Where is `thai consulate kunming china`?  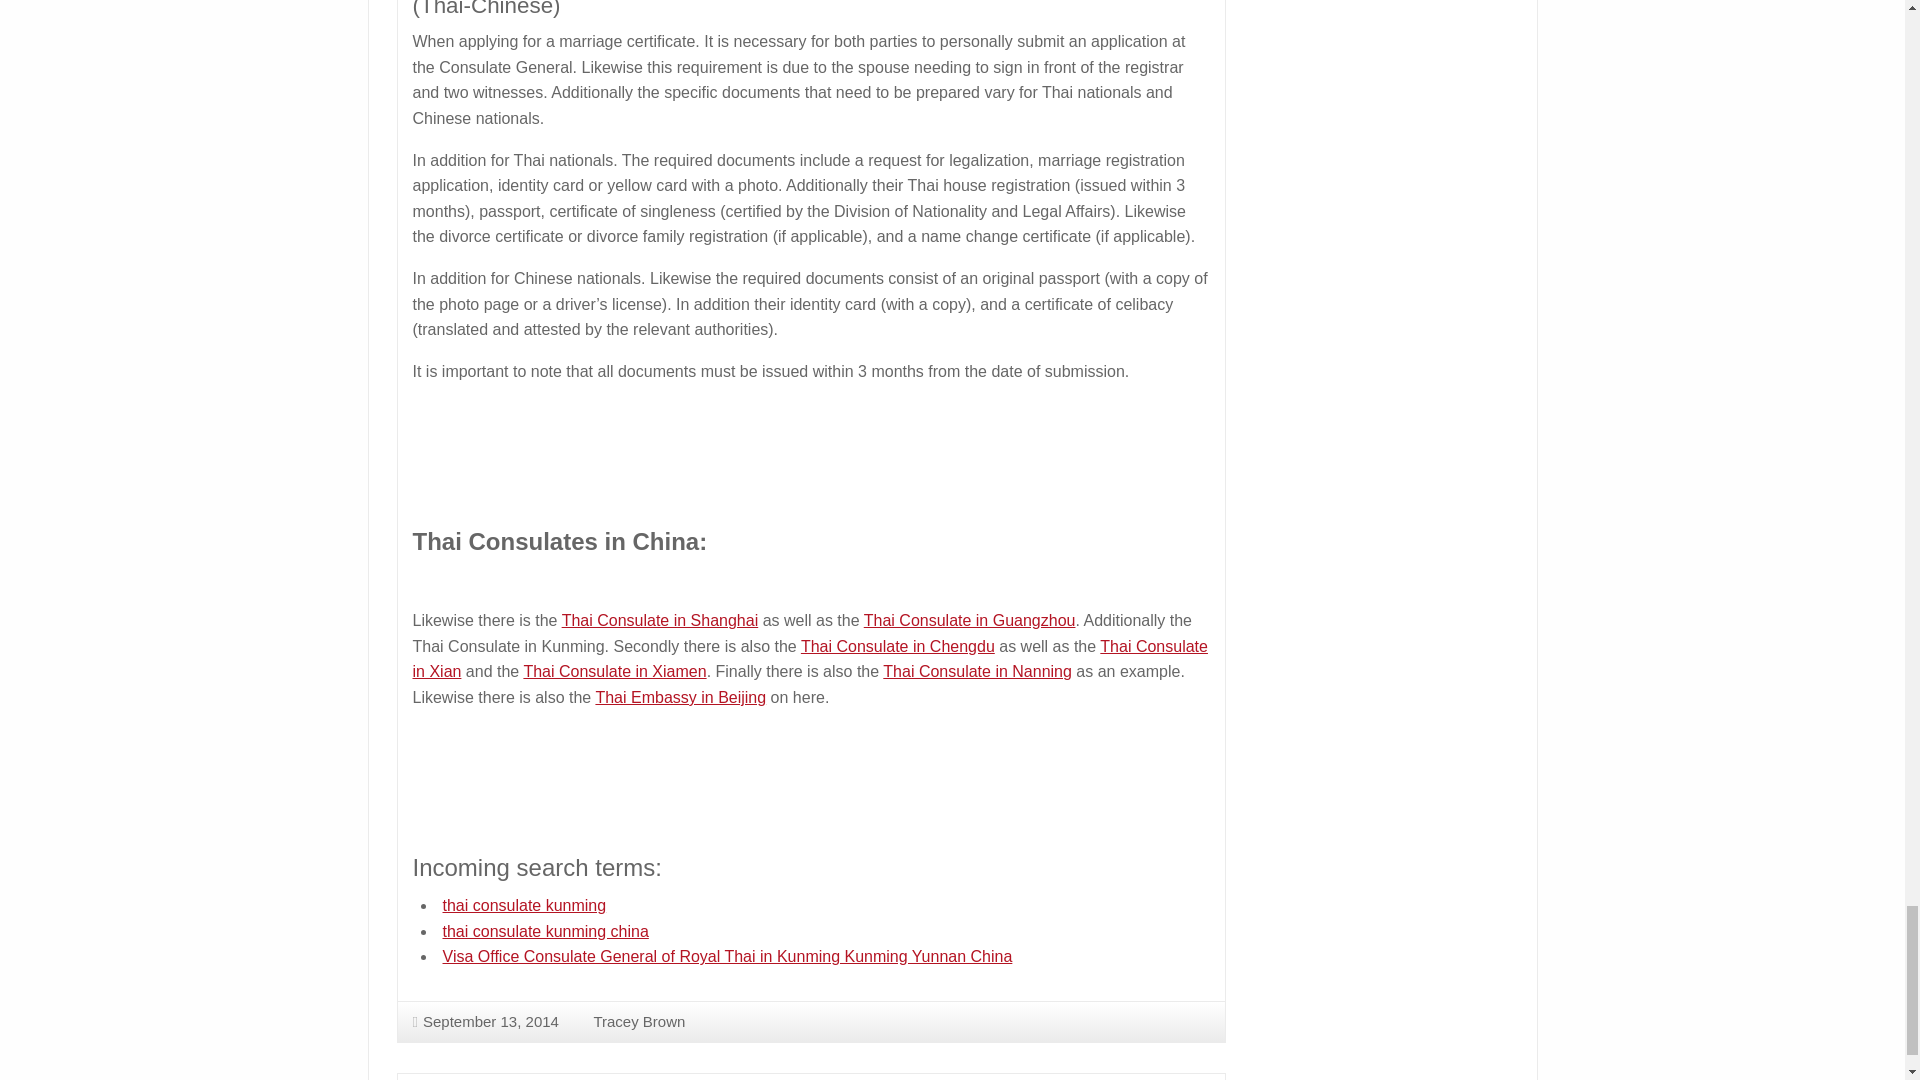 thai consulate kunming china is located at coordinates (544, 931).